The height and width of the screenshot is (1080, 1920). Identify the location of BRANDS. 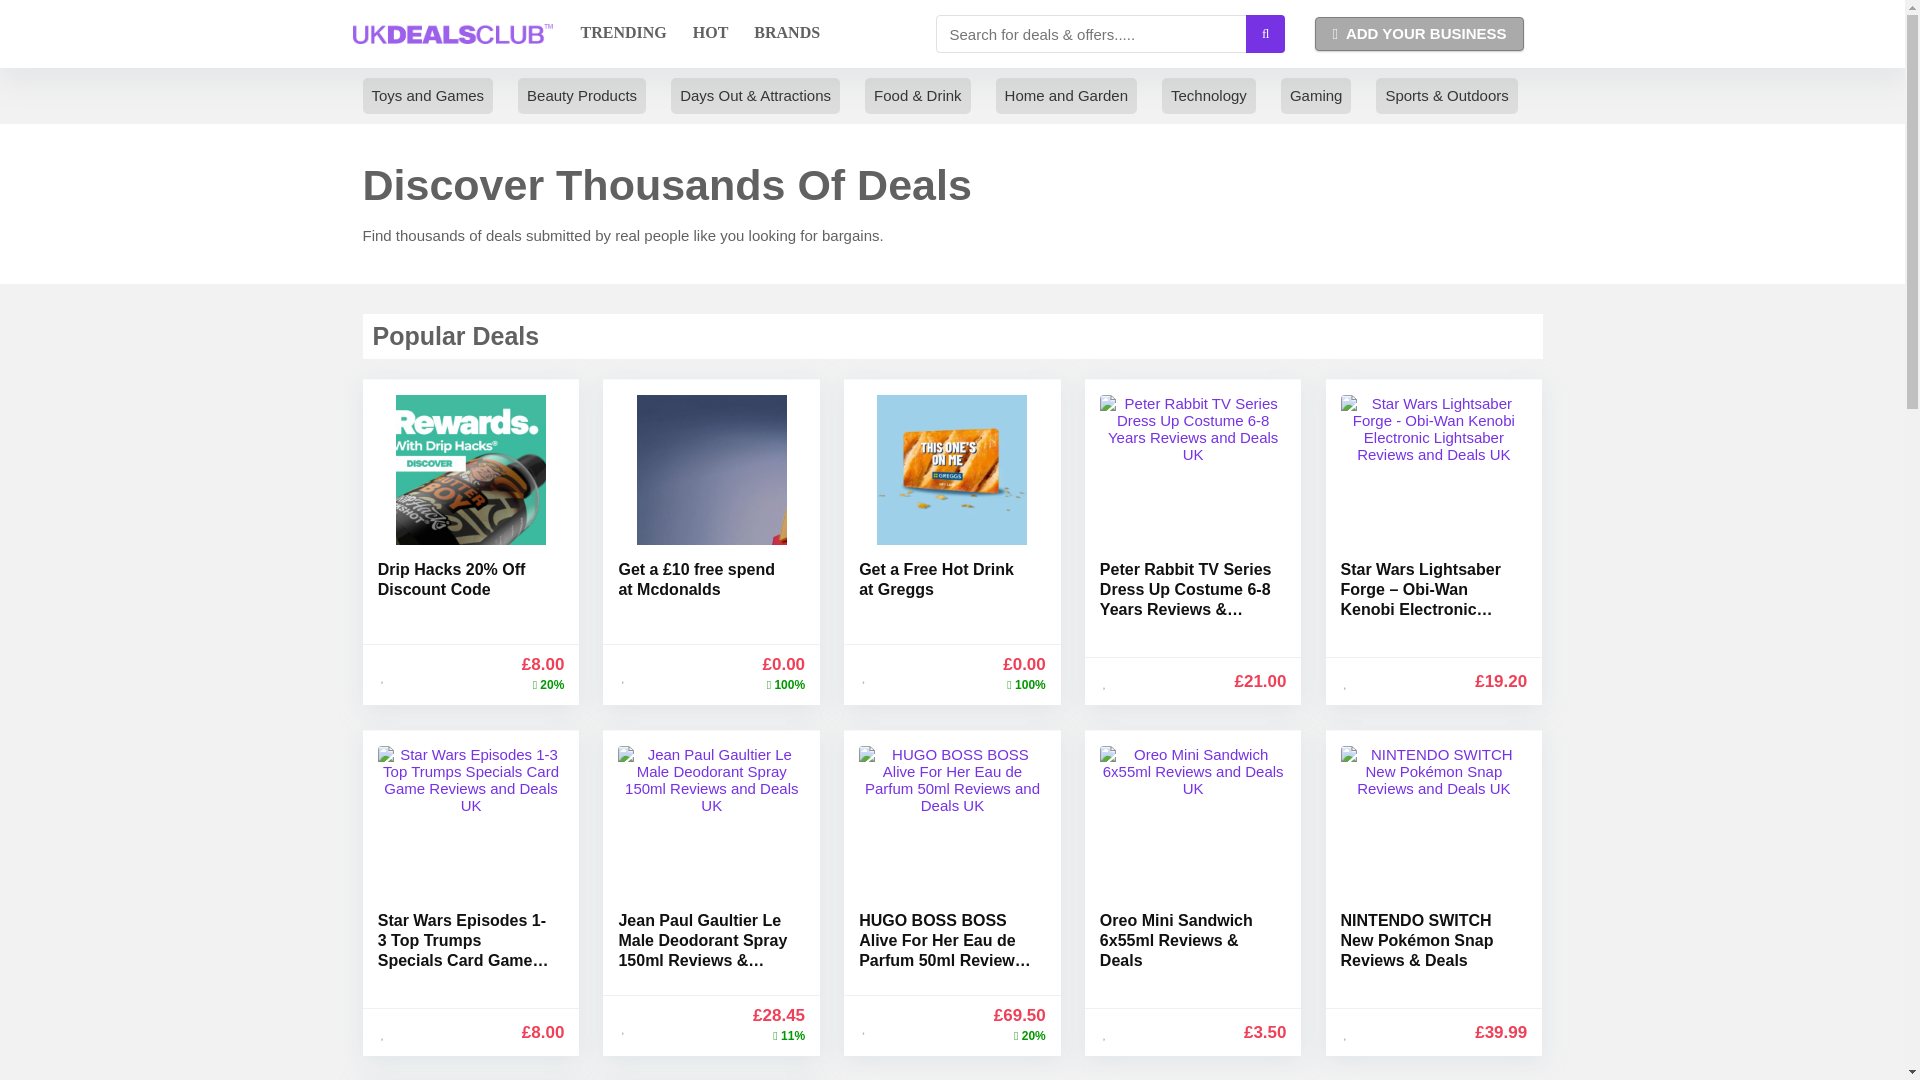
(787, 34).